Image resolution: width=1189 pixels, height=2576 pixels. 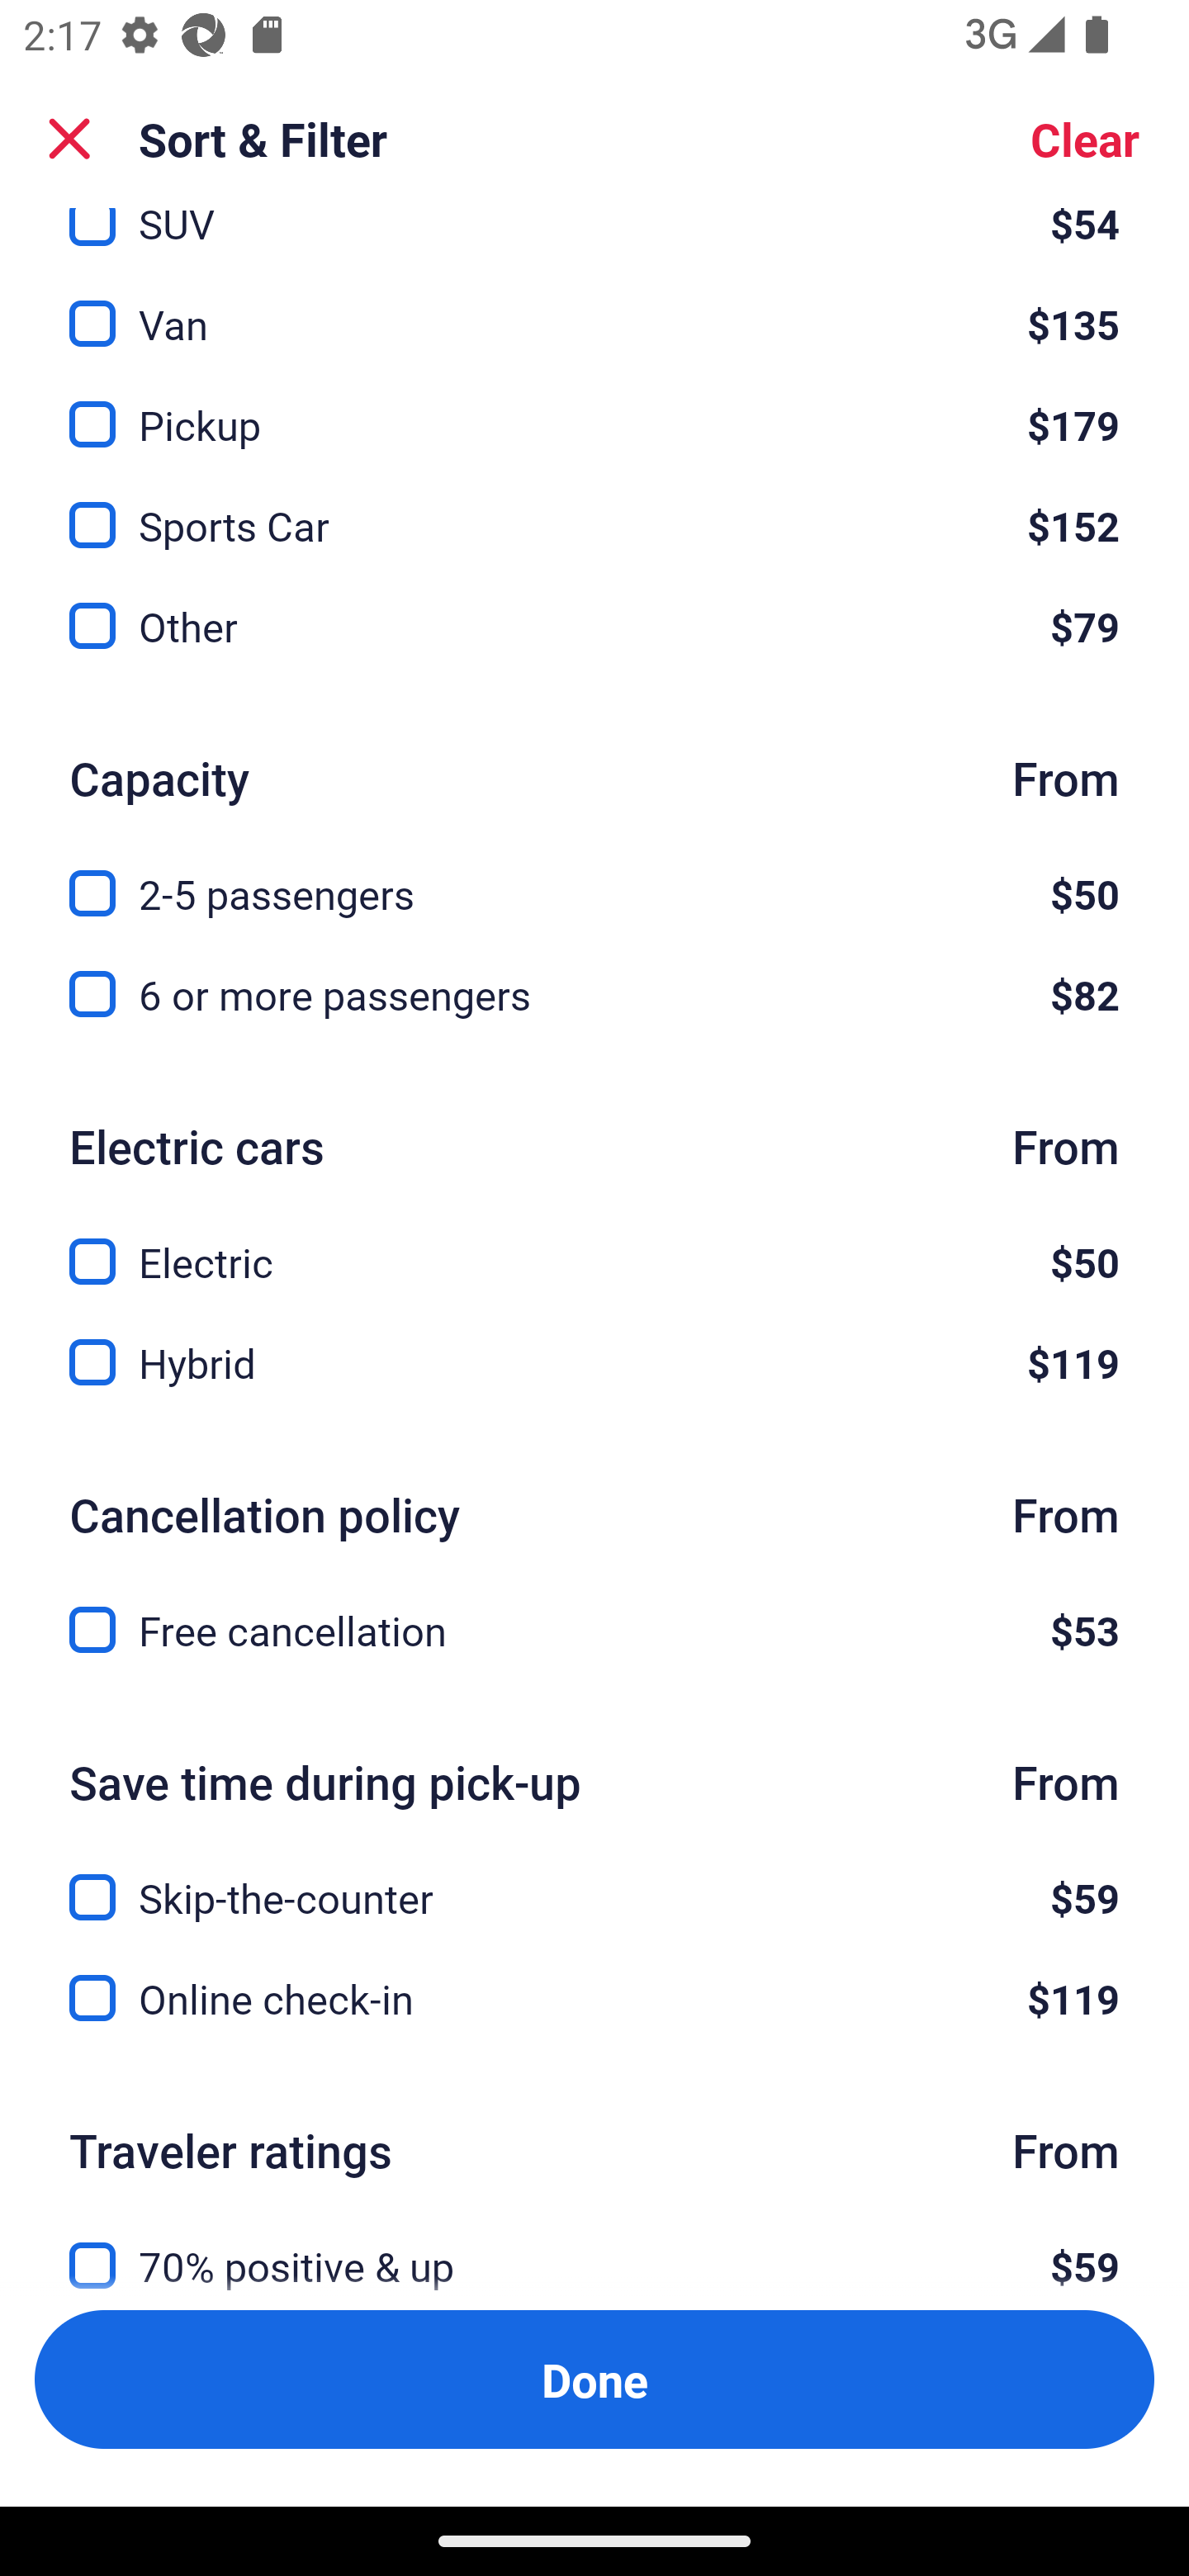 What do you see at coordinates (594, 1879) in the screenshot?
I see `Skip-the-counter, $59 Skip-the-counter $59` at bounding box center [594, 1879].